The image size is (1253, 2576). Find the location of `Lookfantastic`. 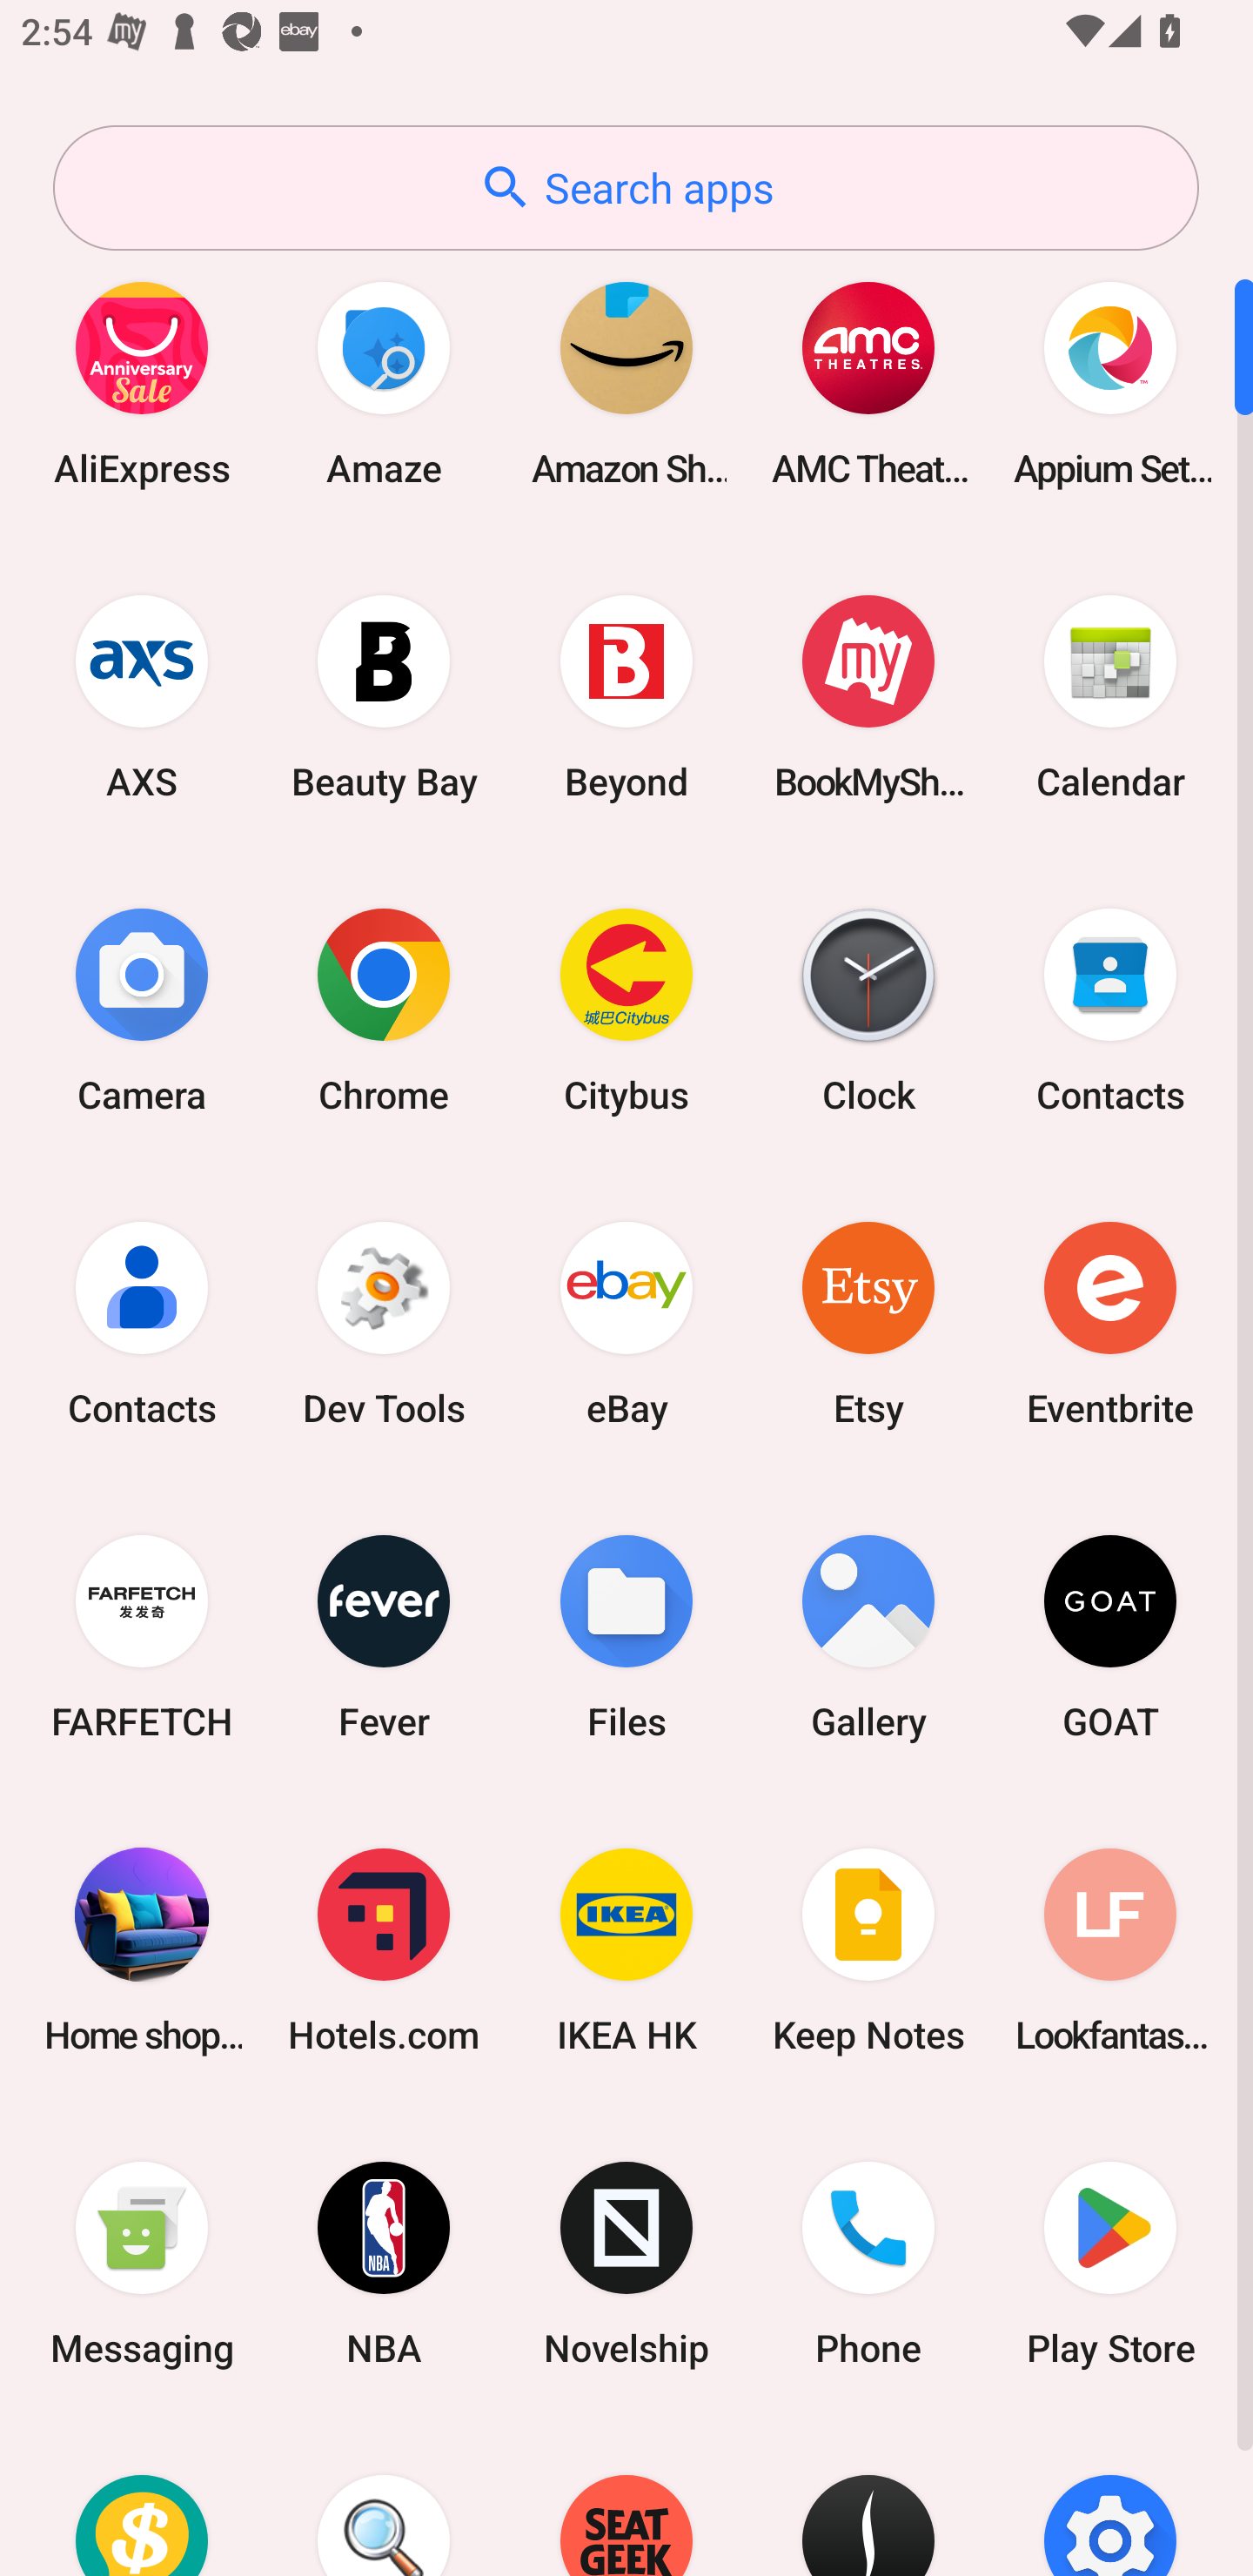

Lookfantastic is located at coordinates (1110, 1949).